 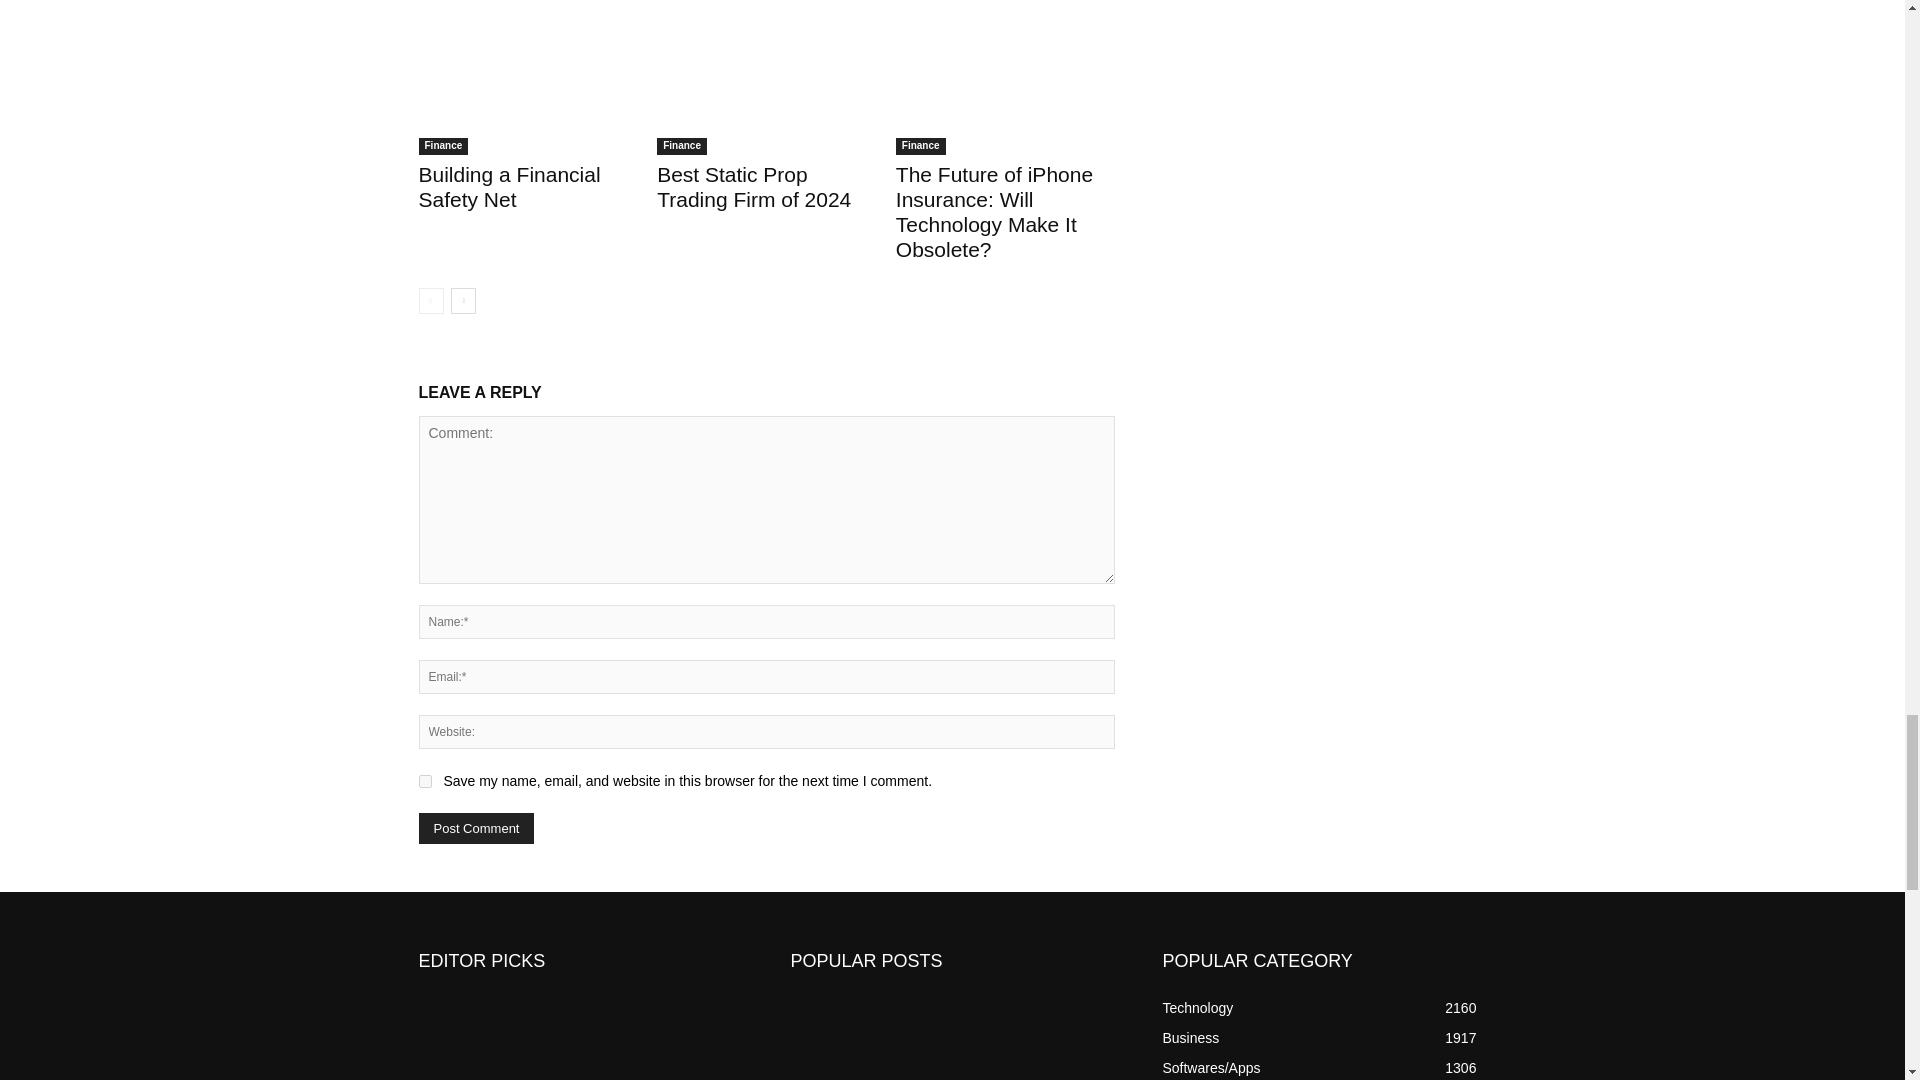 I want to click on yes, so click(x=424, y=782).